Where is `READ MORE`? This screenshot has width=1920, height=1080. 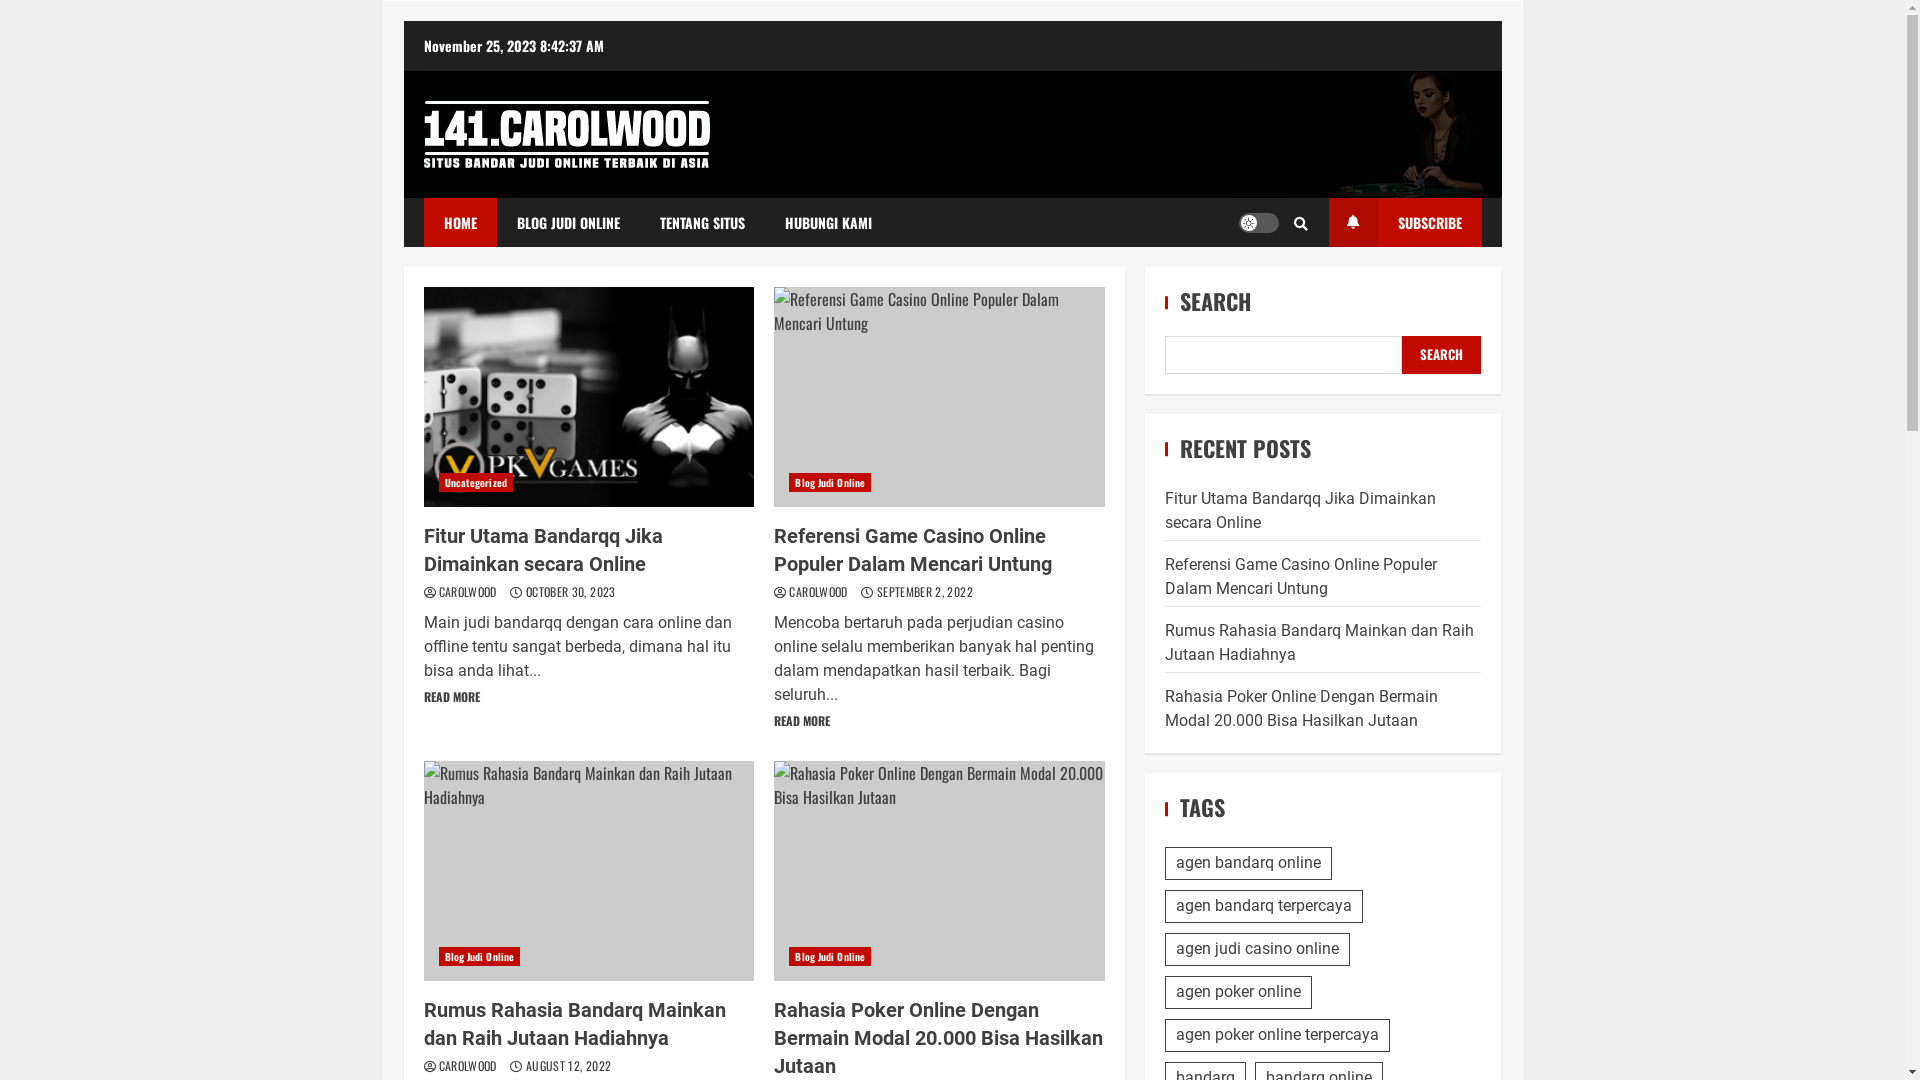
READ MORE is located at coordinates (452, 696).